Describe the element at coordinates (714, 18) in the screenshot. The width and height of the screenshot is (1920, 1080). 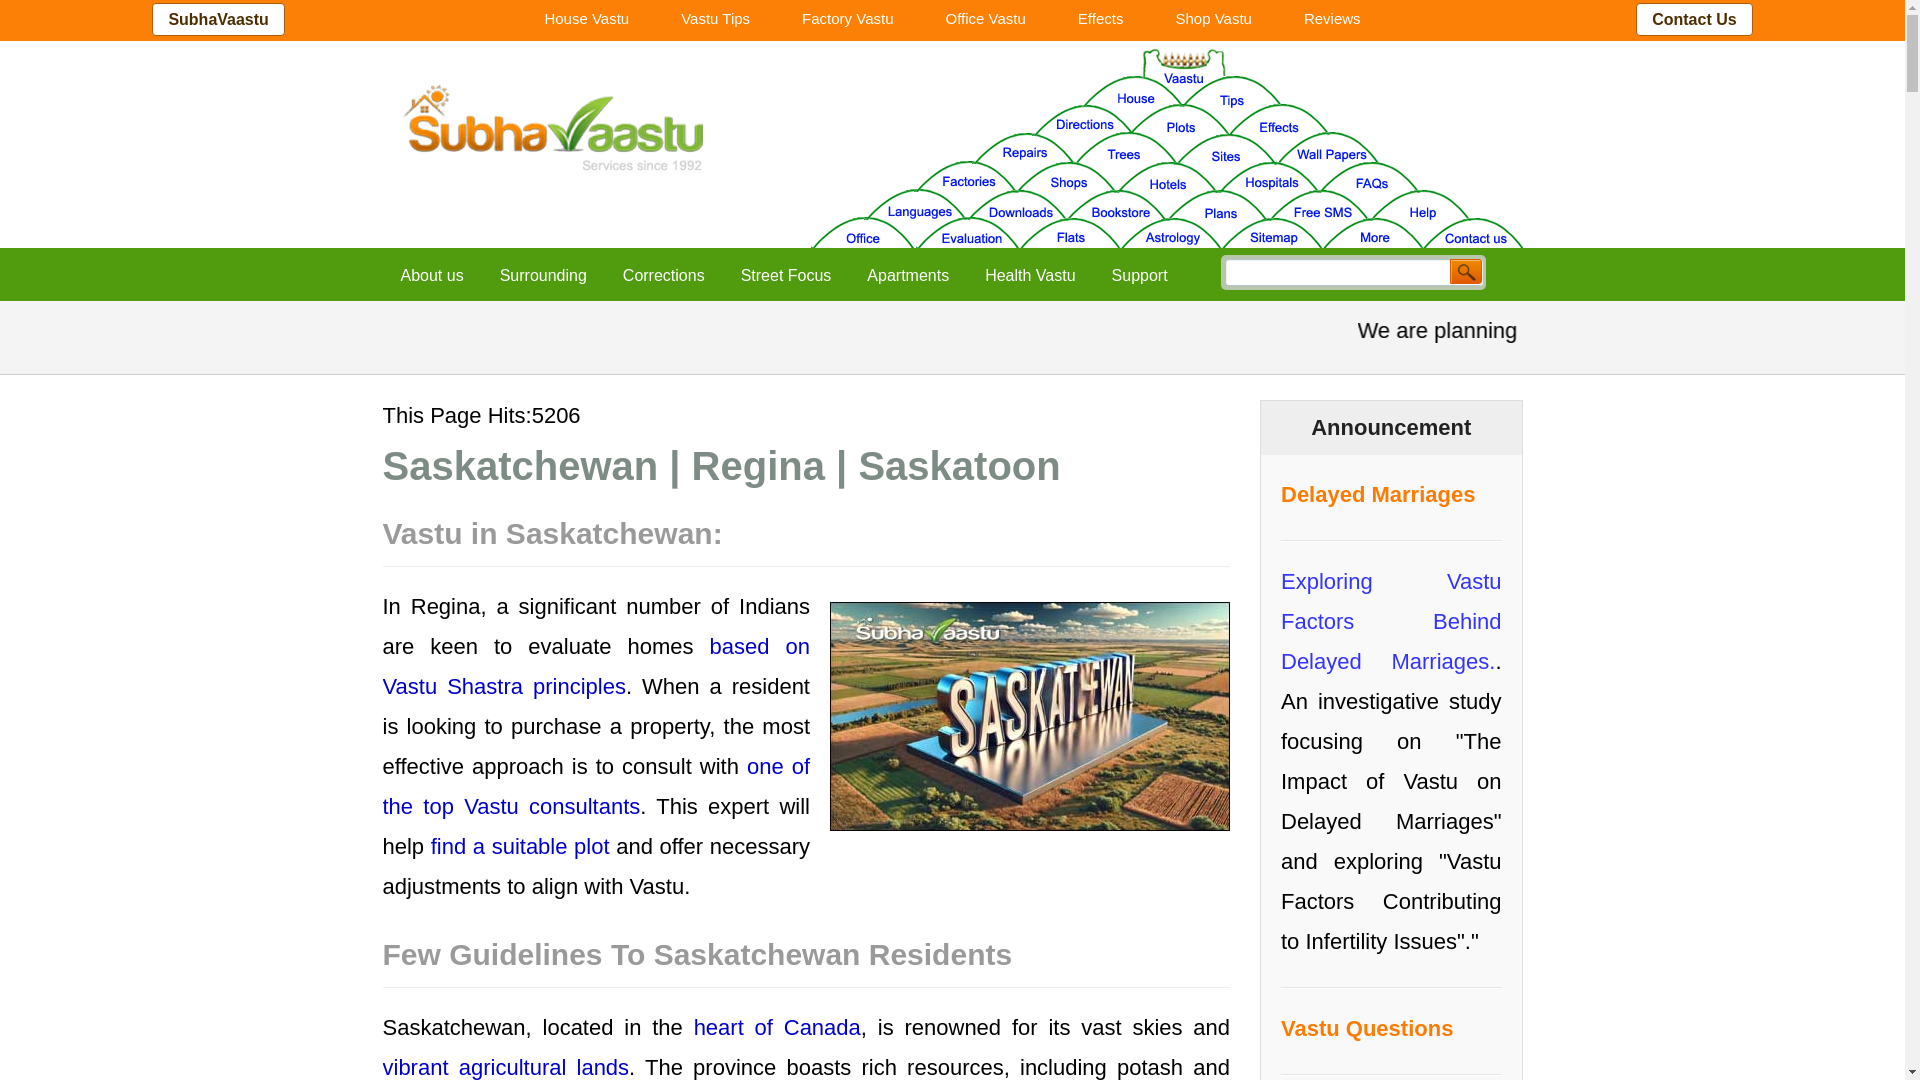
I see `Vastu Tips` at that location.